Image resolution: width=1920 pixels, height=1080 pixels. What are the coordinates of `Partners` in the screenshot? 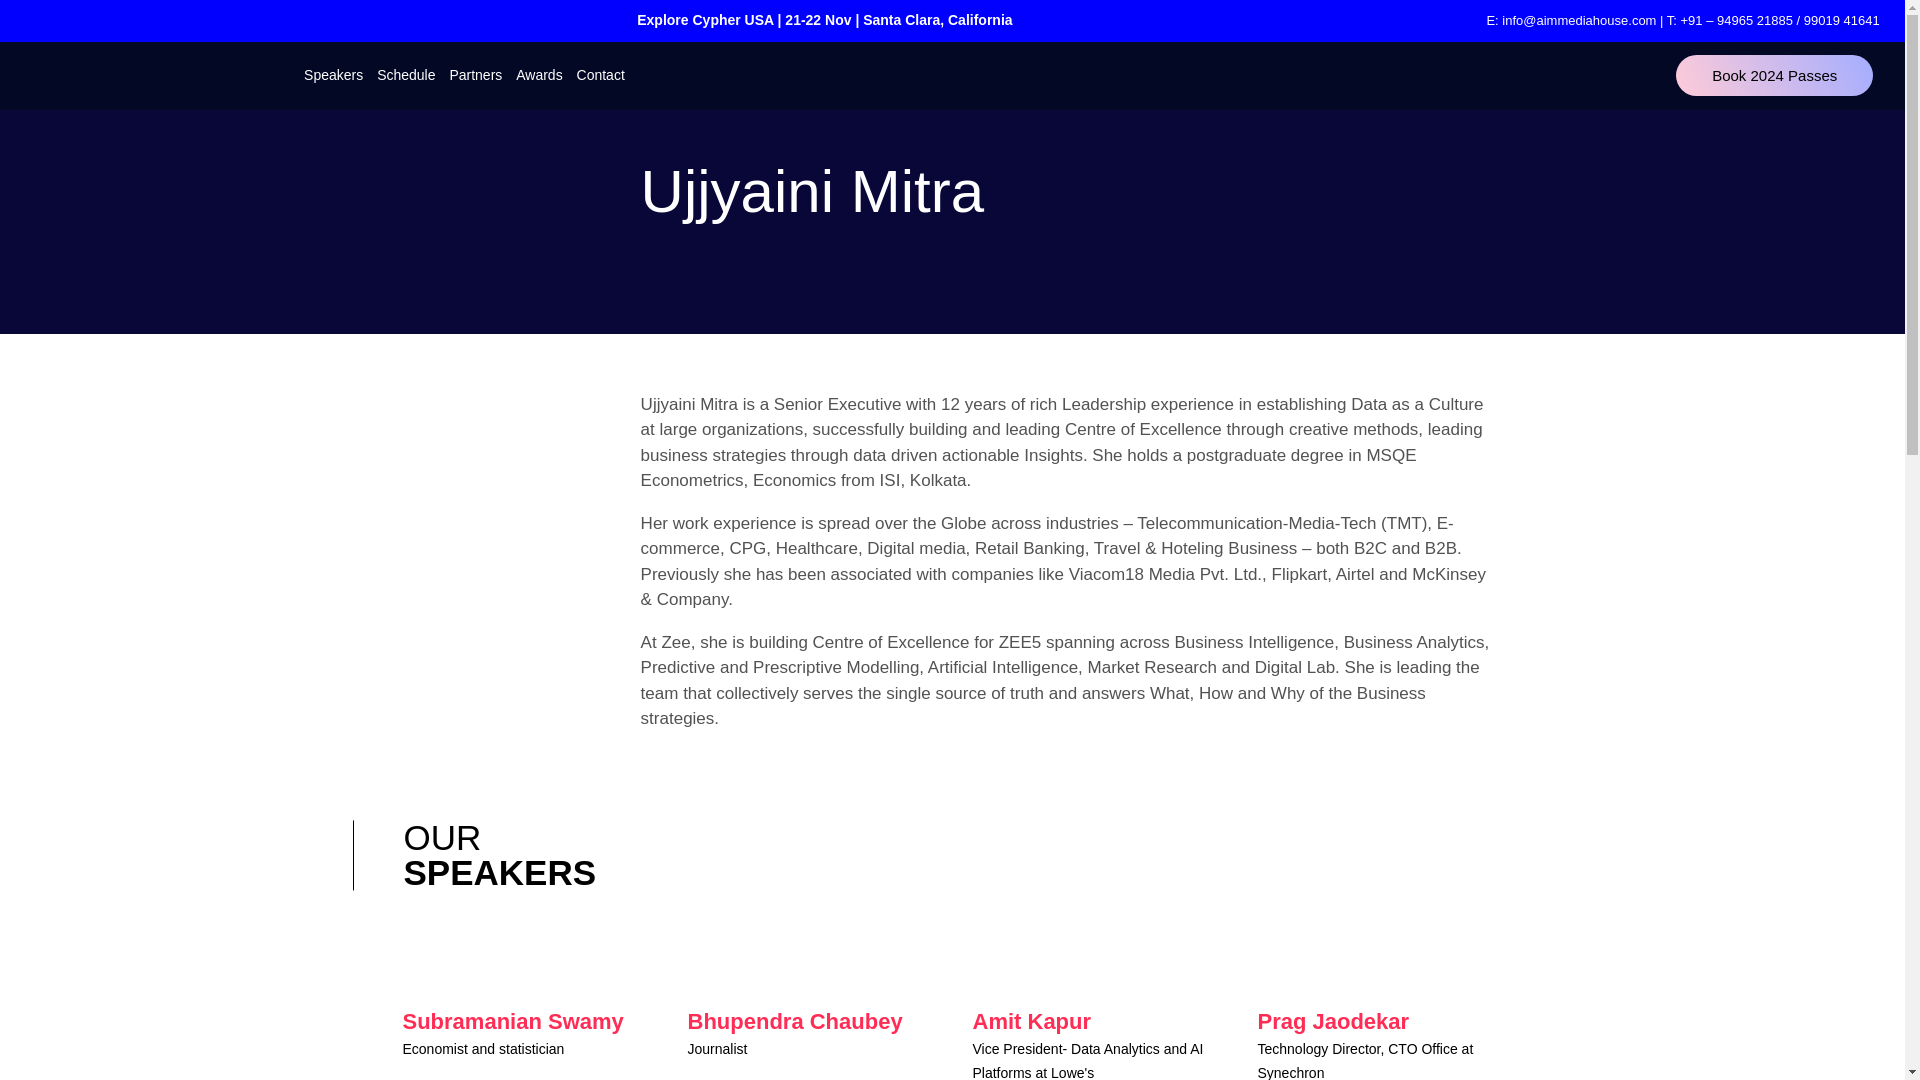 It's located at (474, 75).